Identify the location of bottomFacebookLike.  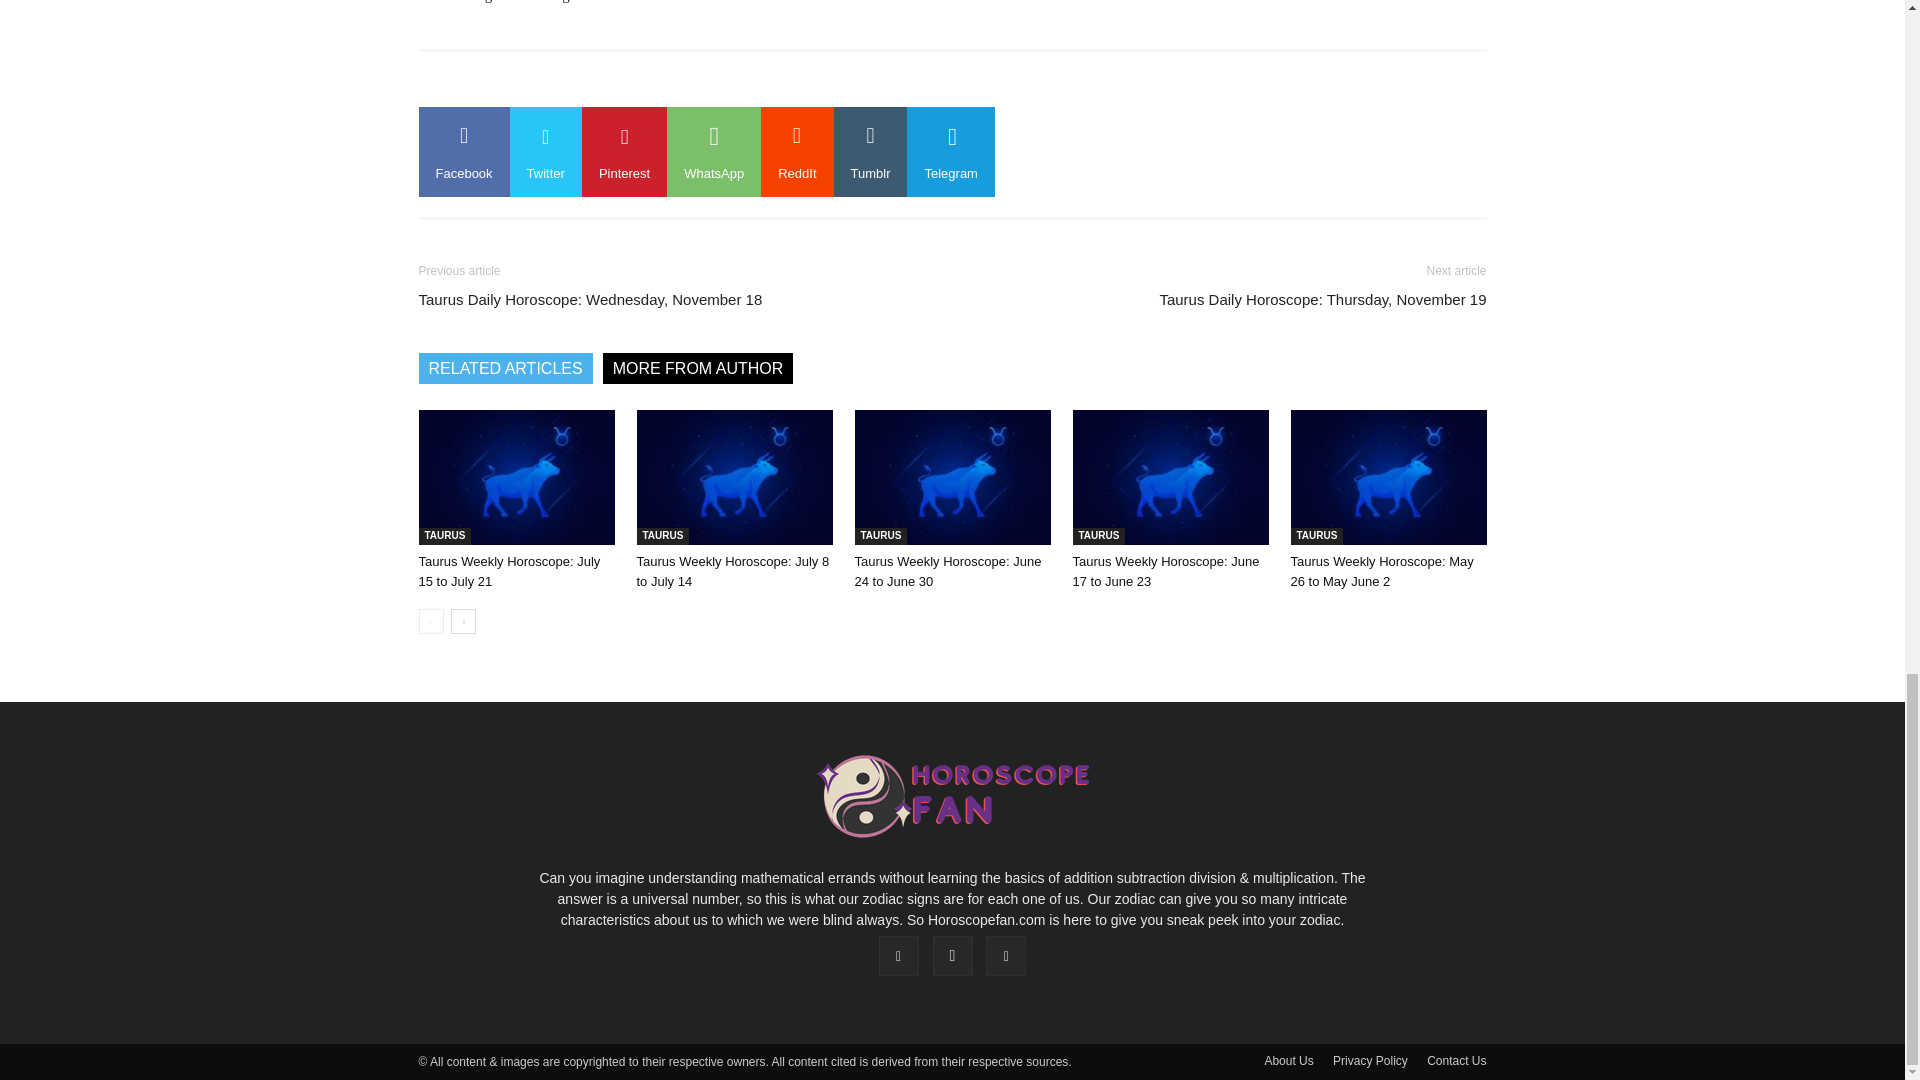
(568, 82).